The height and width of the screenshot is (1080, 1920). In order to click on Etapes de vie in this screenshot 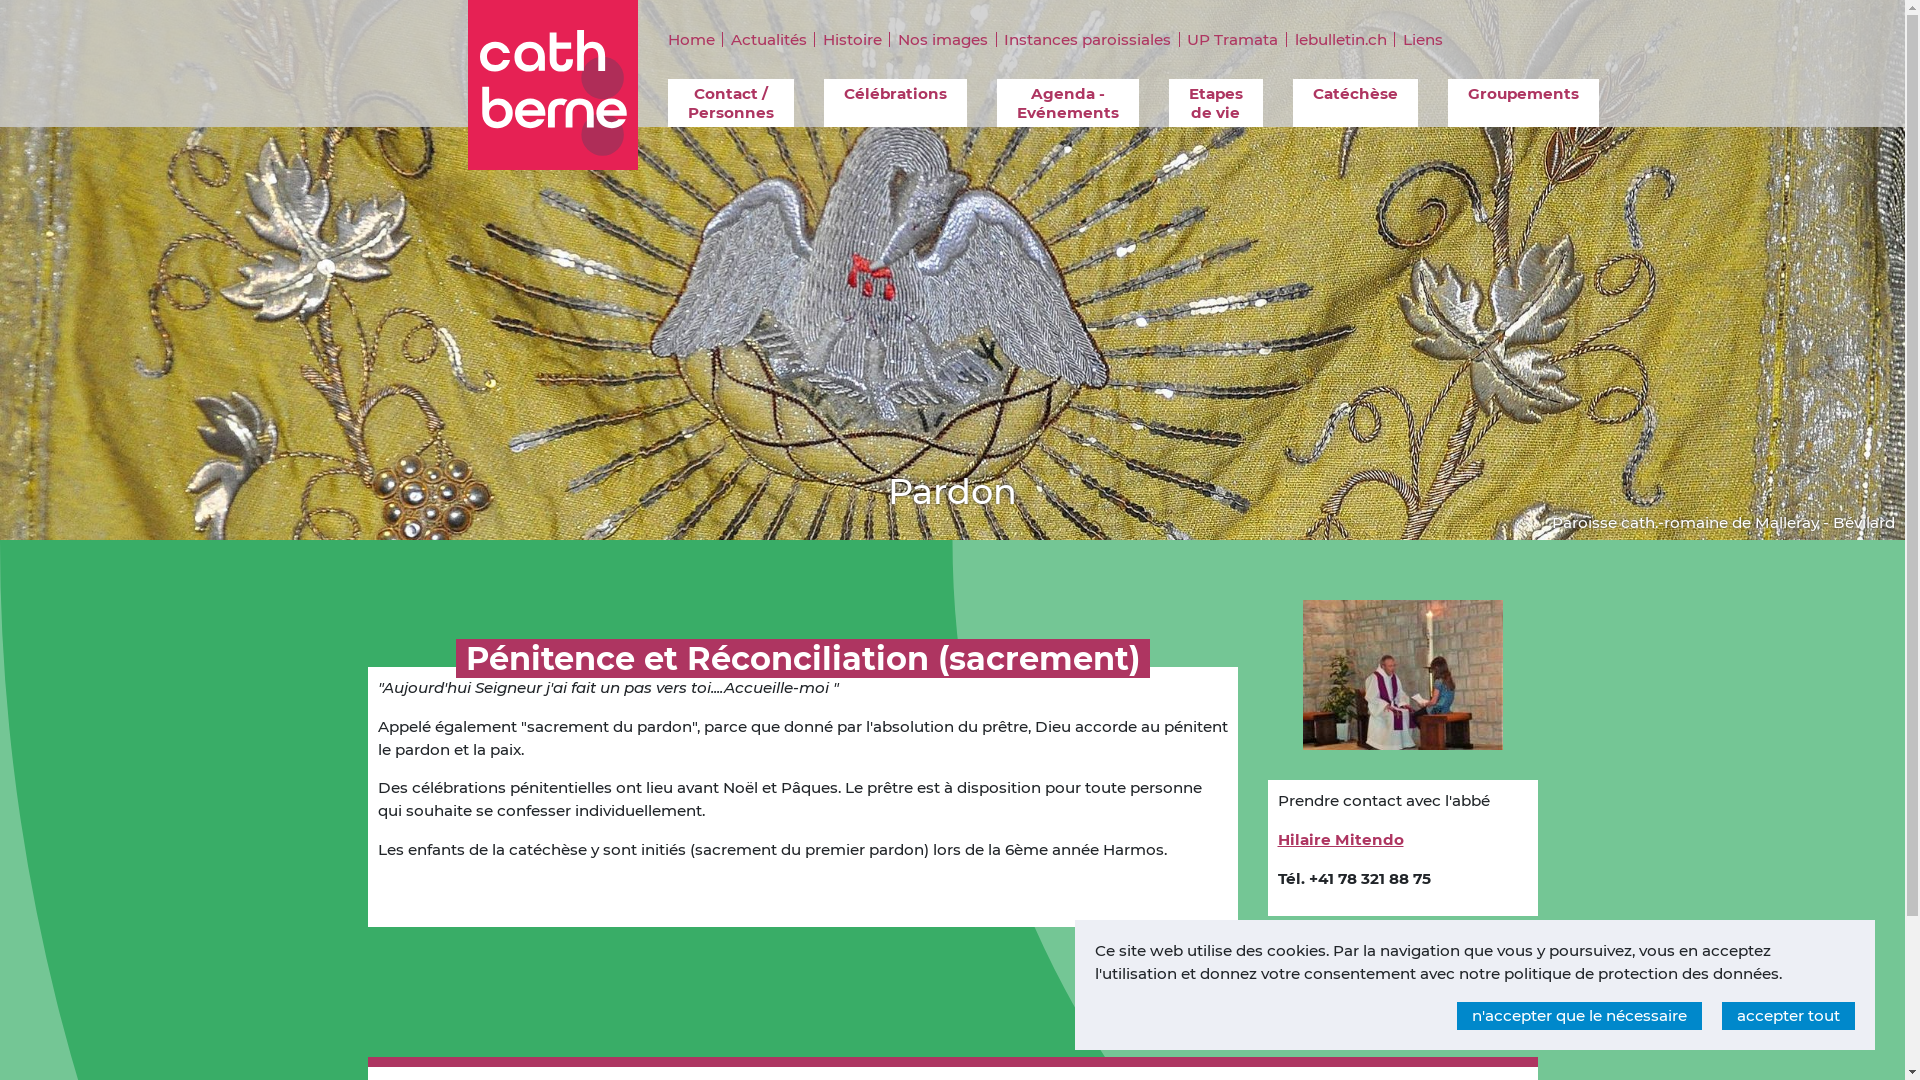, I will do `click(1215, 103)`.